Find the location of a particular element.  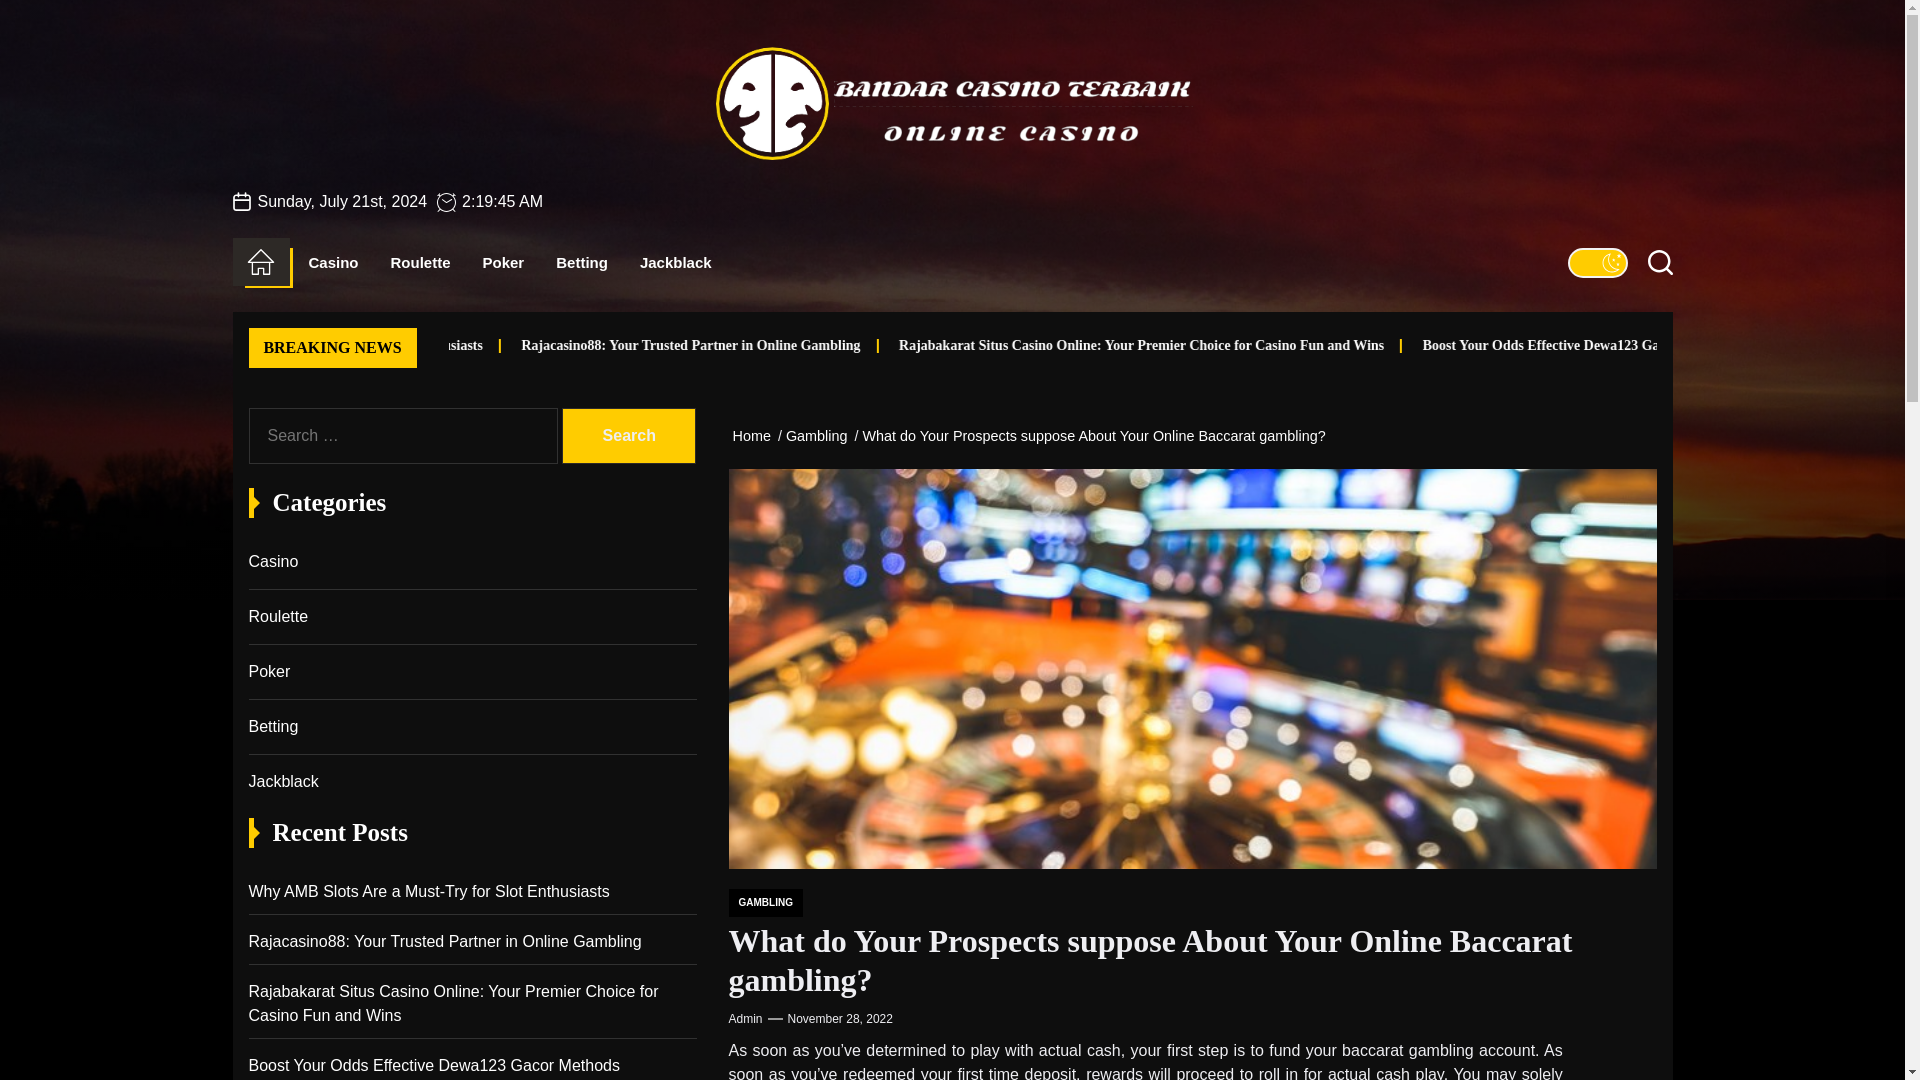

Search is located at coordinates (628, 436).